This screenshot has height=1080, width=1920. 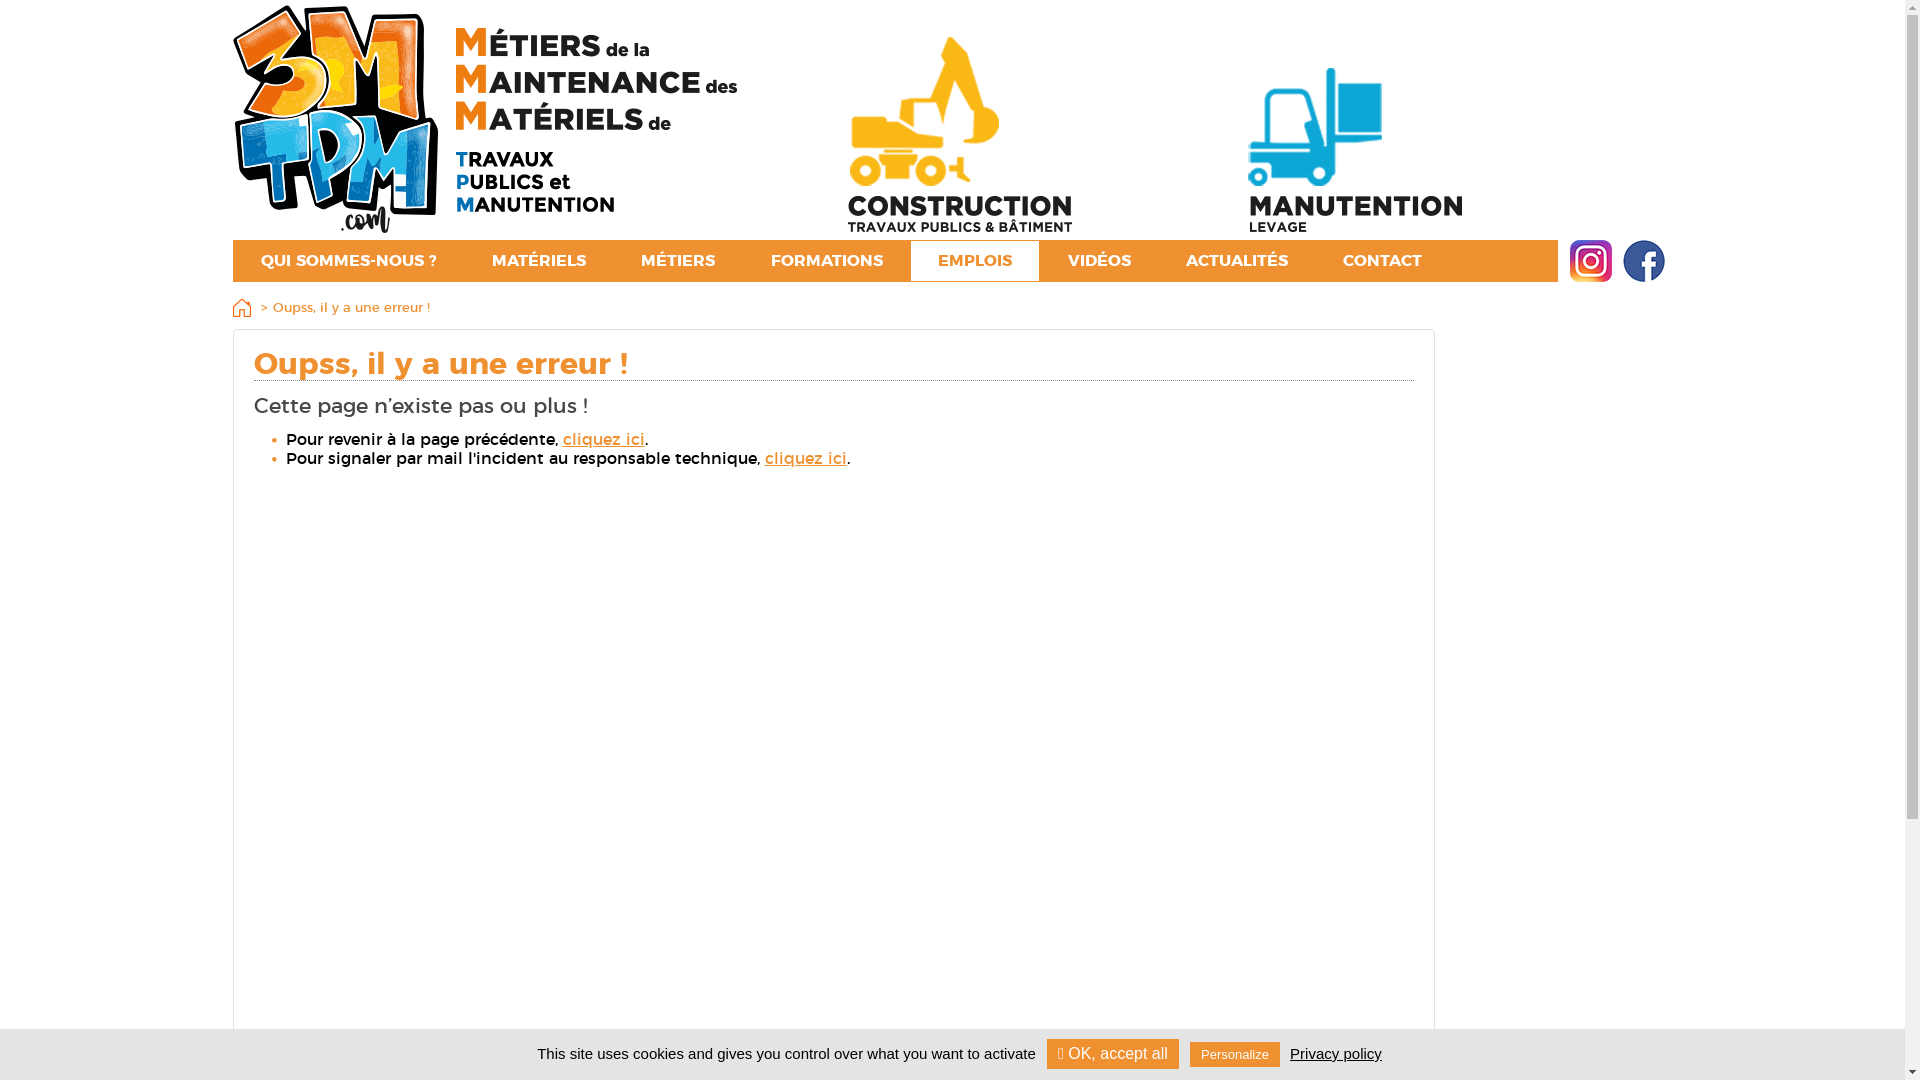 I want to click on CONTACT, so click(x=1382, y=261).